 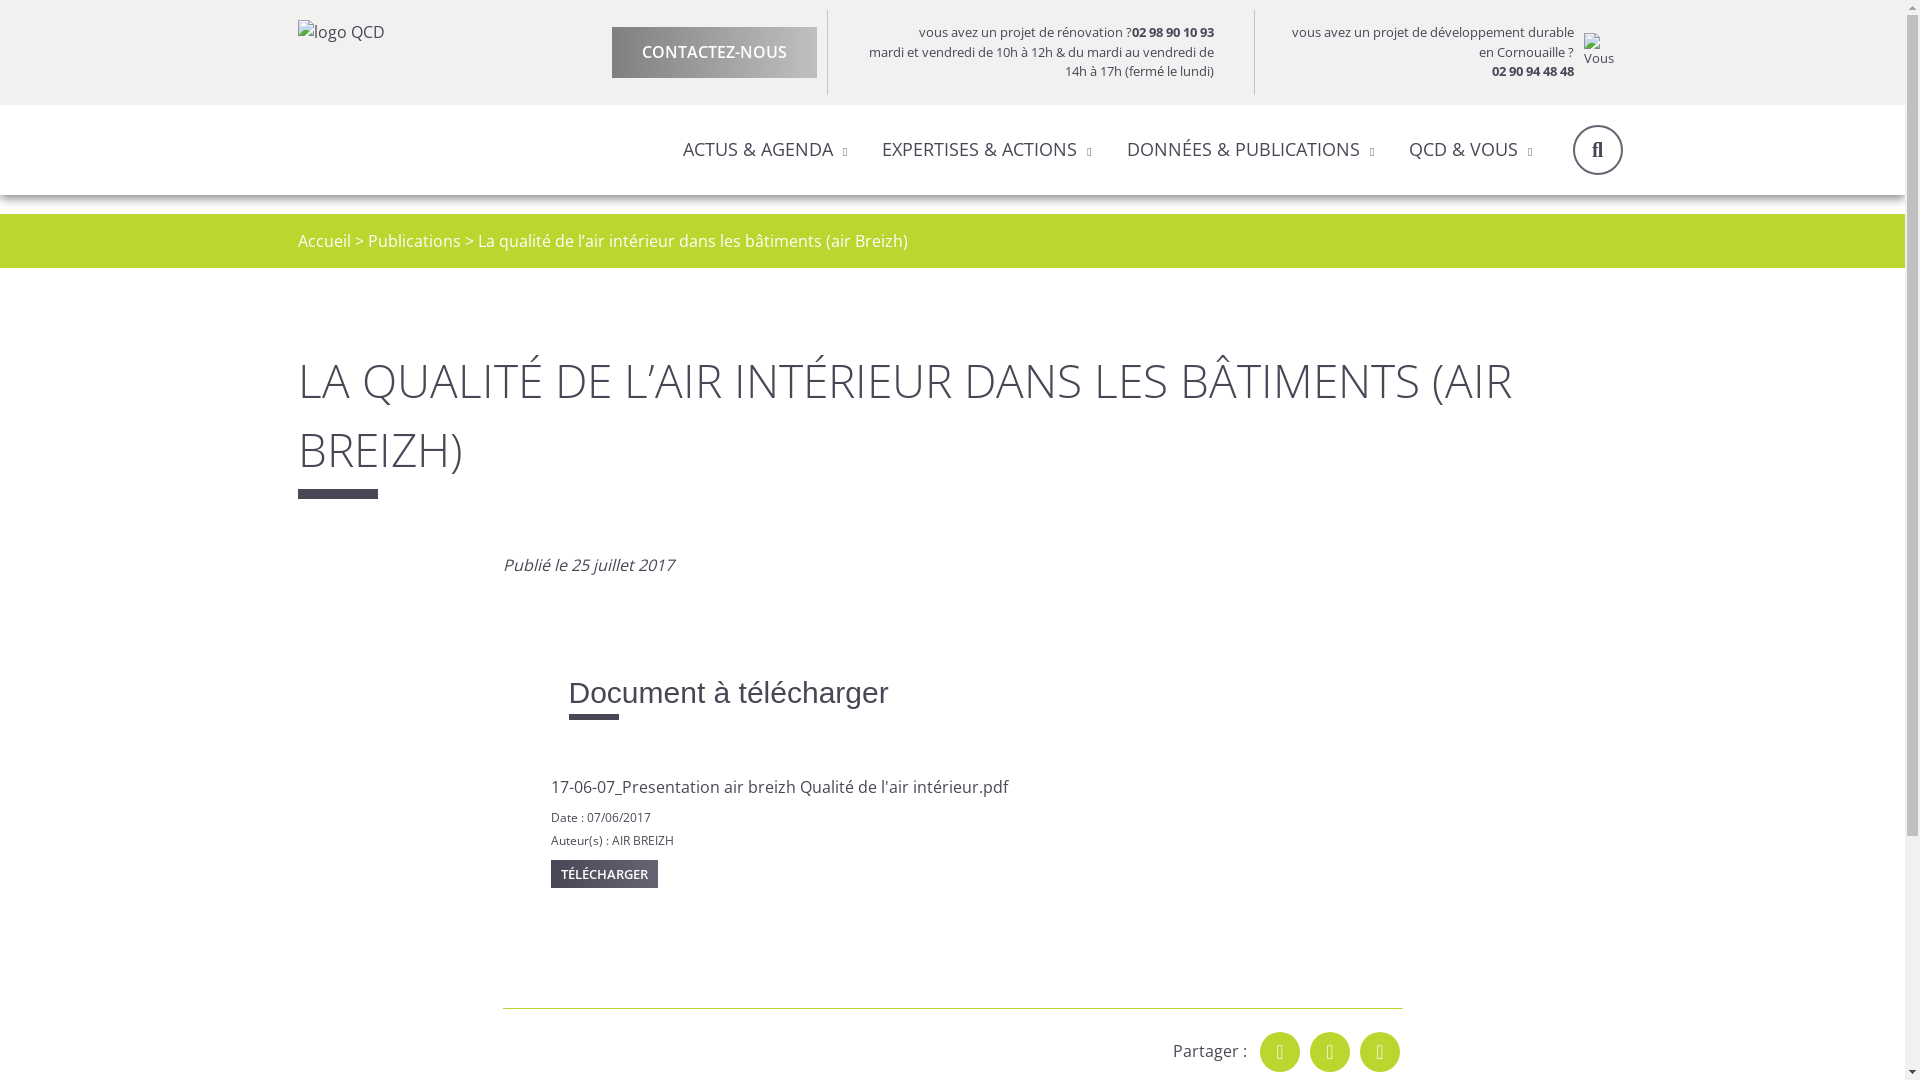 What do you see at coordinates (324, 241) in the screenshot?
I see `Accueil` at bounding box center [324, 241].